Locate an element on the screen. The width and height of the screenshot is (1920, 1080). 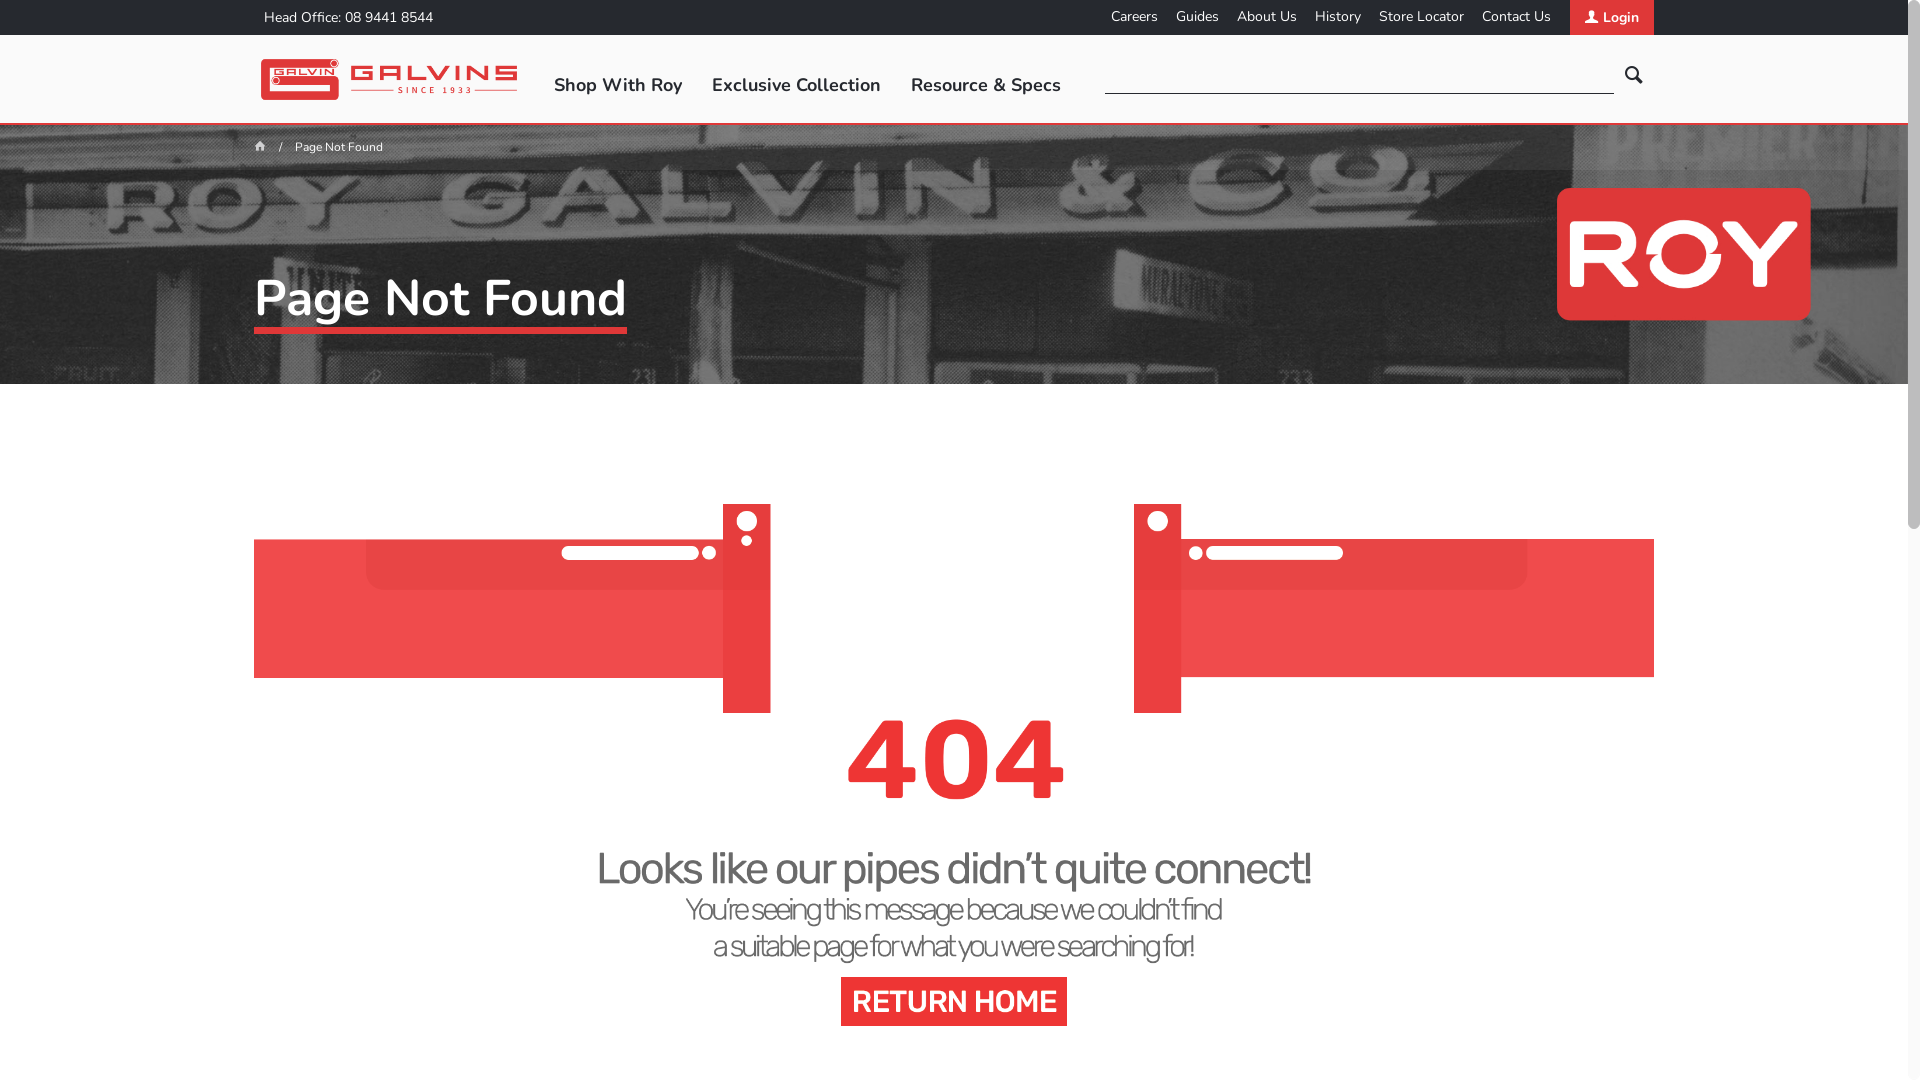
Resource & Specs is located at coordinates (986, 86).